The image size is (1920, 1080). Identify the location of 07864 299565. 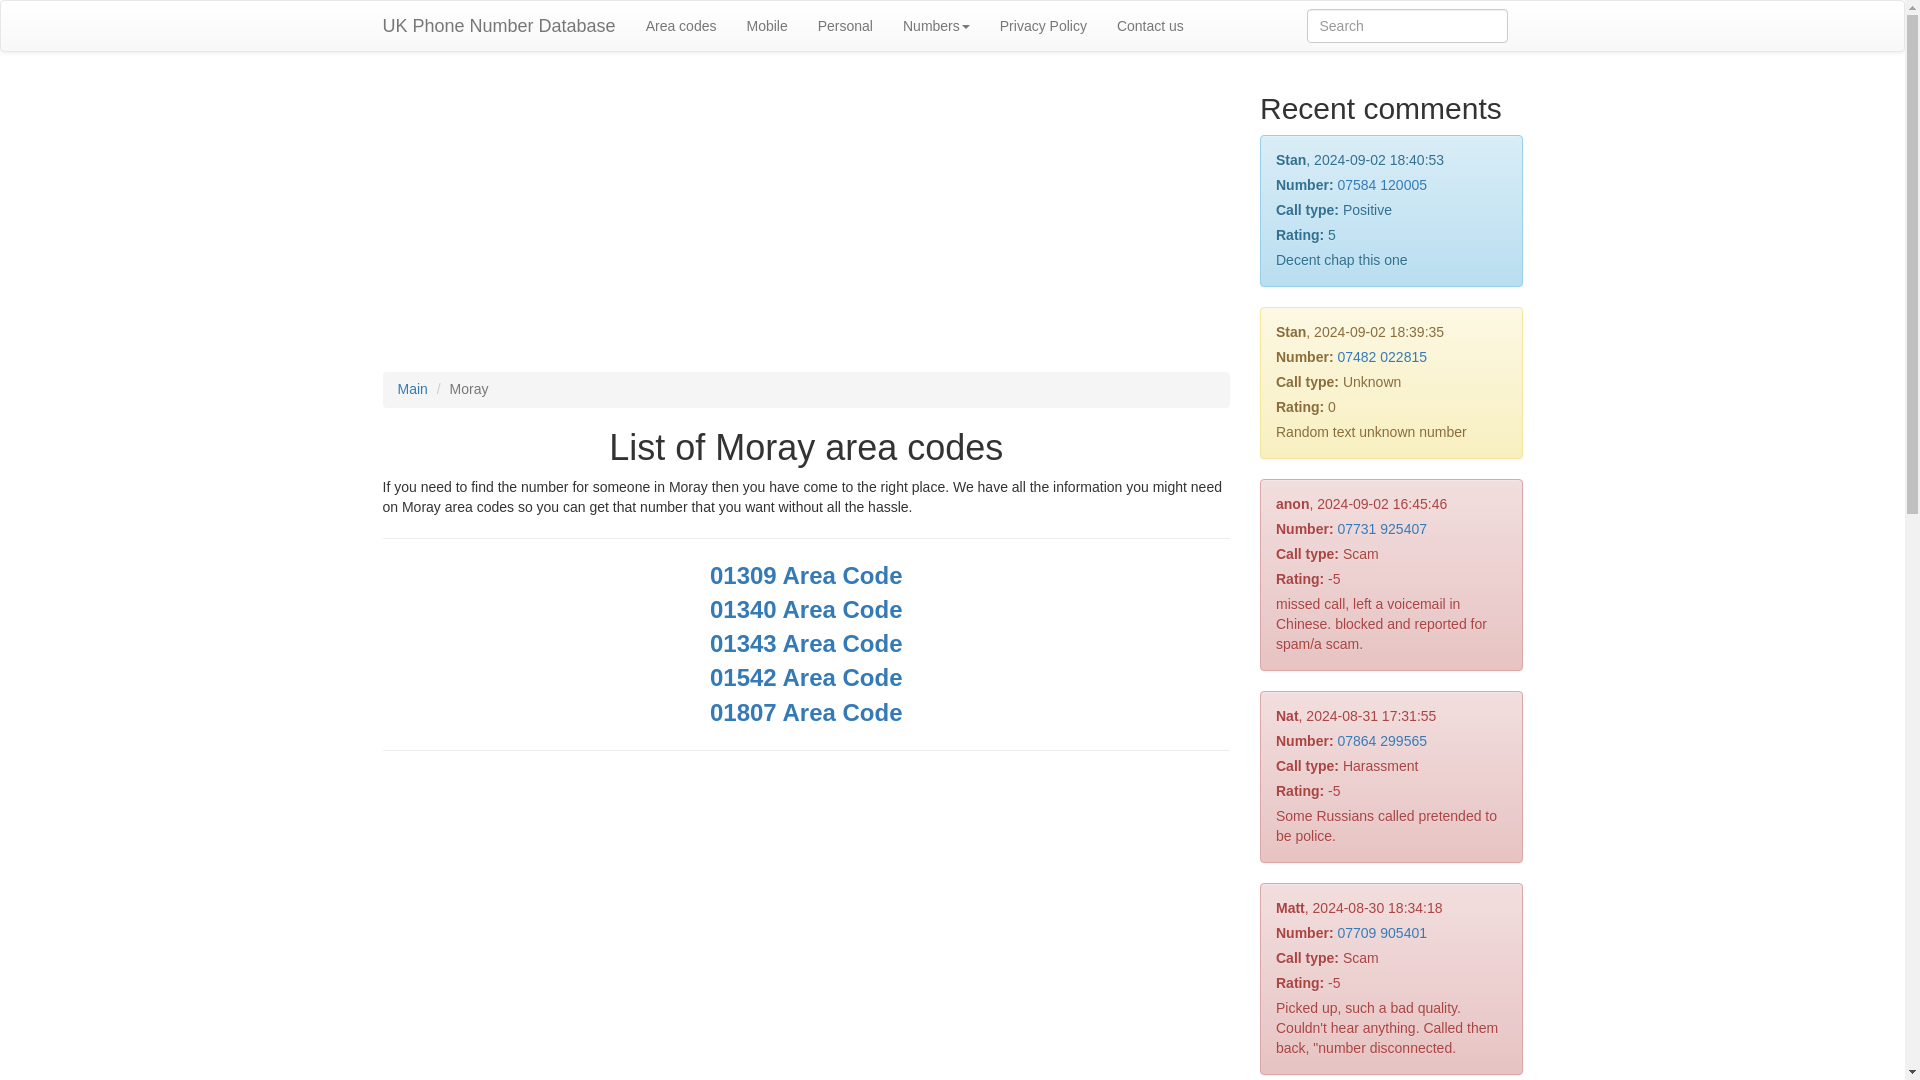
(1381, 741).